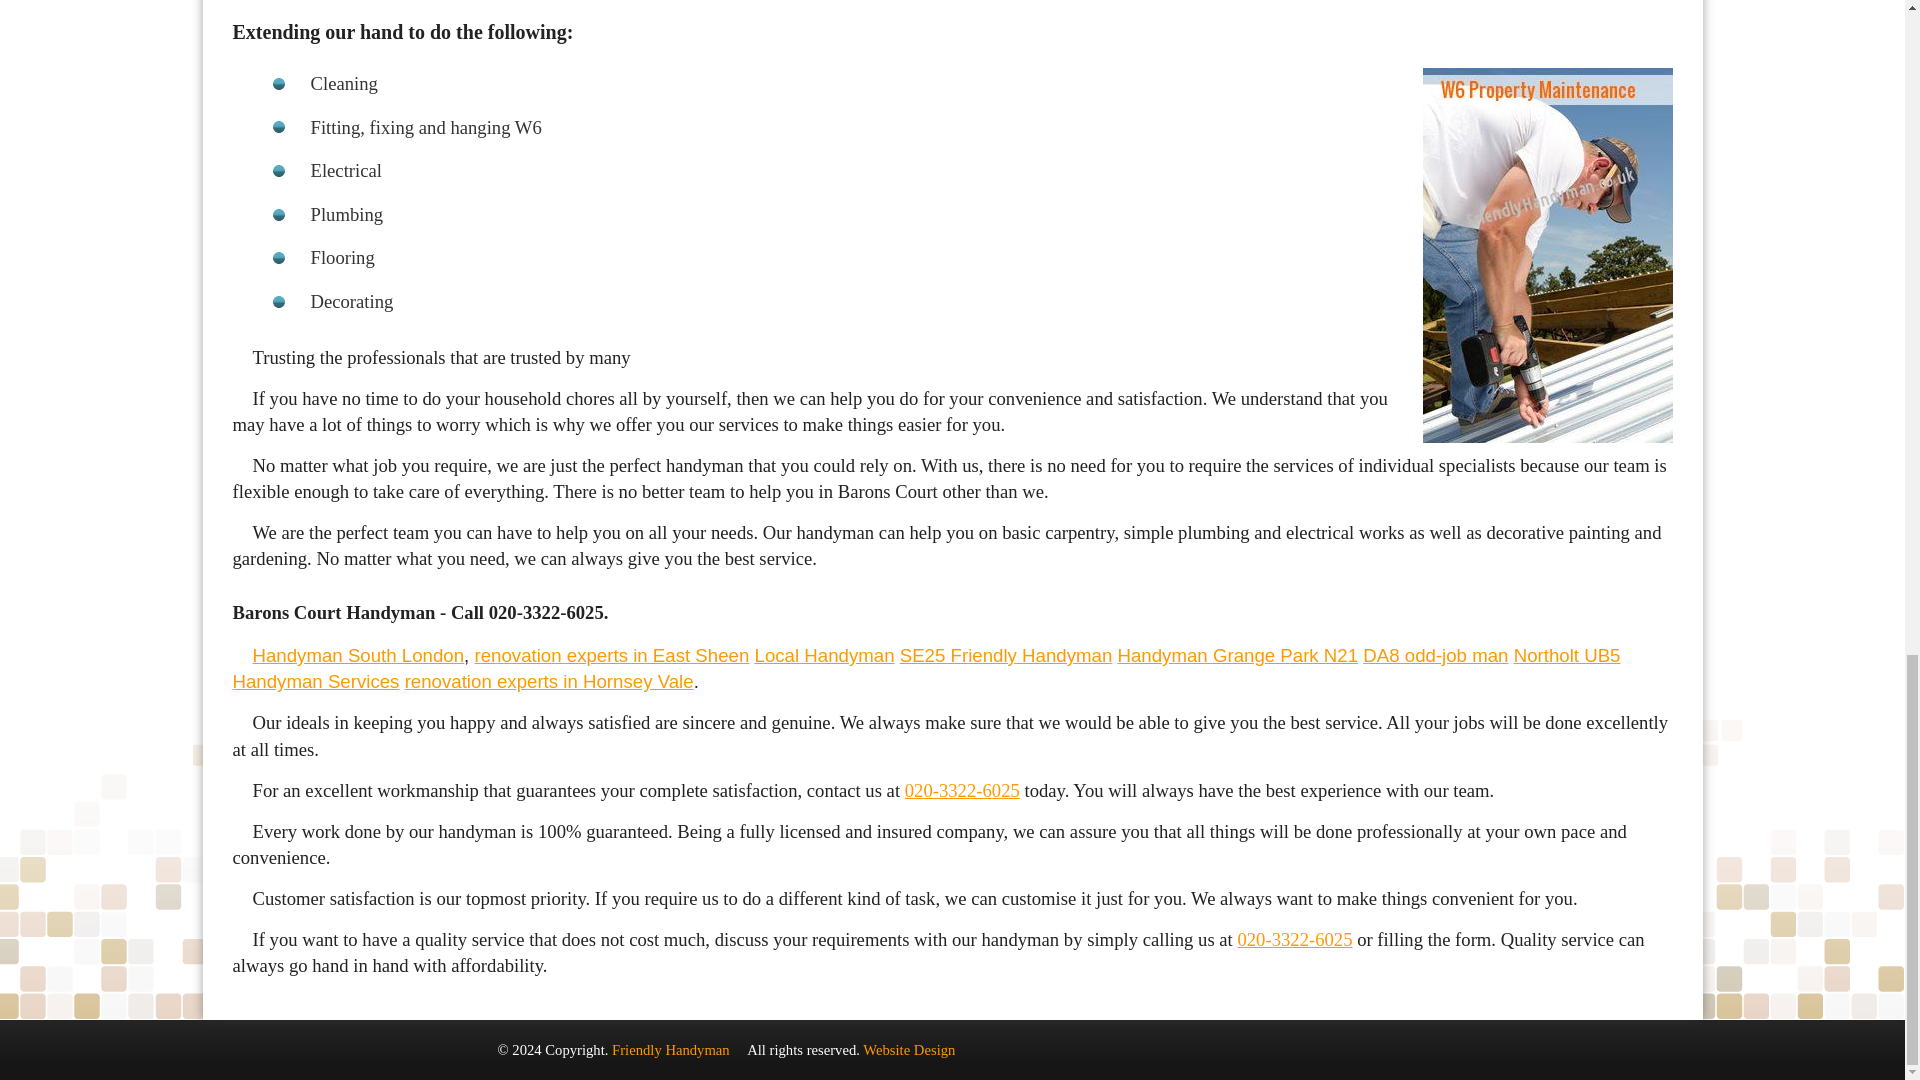 This screenshot has height=1080, width=1920. I want to click on renovation experts in East Sheen, so click(611, 655).